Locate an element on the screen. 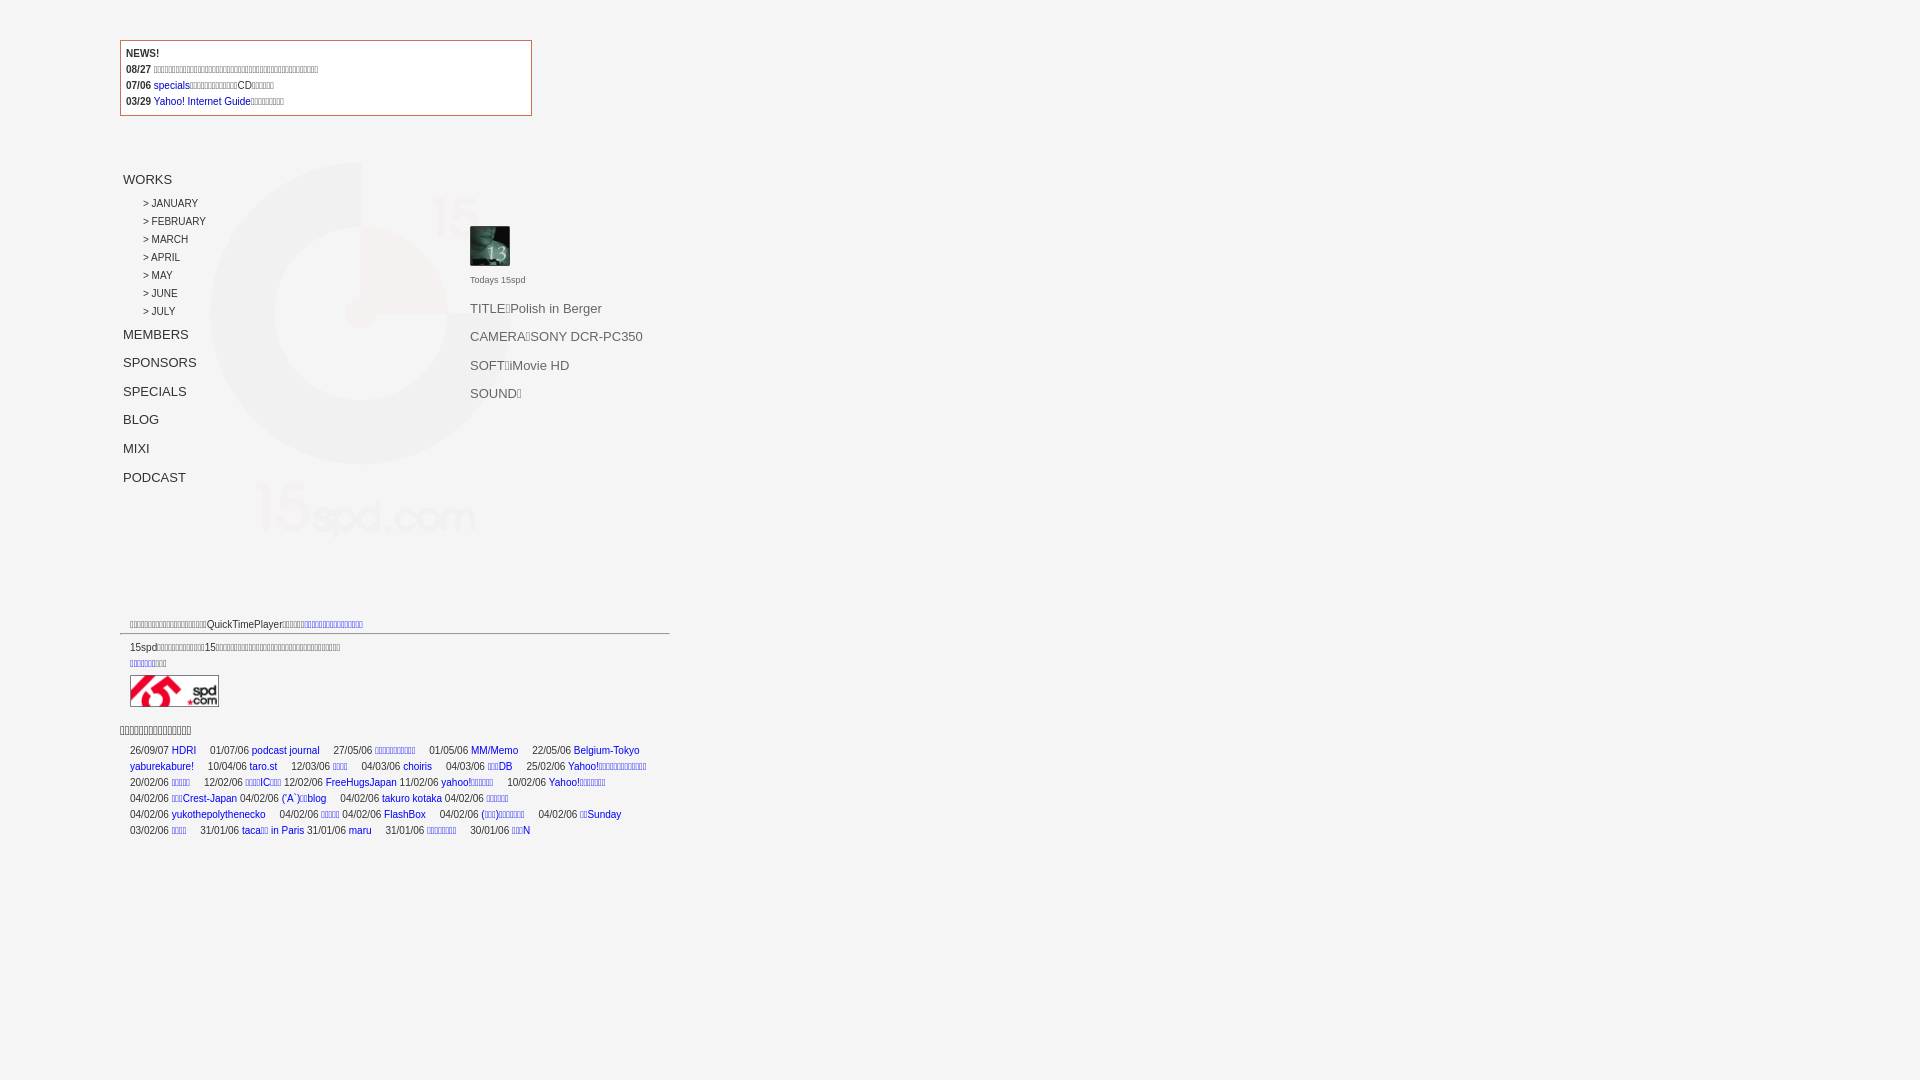 The image size is (1920, 1080). > MAY is located at coordinates (158, 276).